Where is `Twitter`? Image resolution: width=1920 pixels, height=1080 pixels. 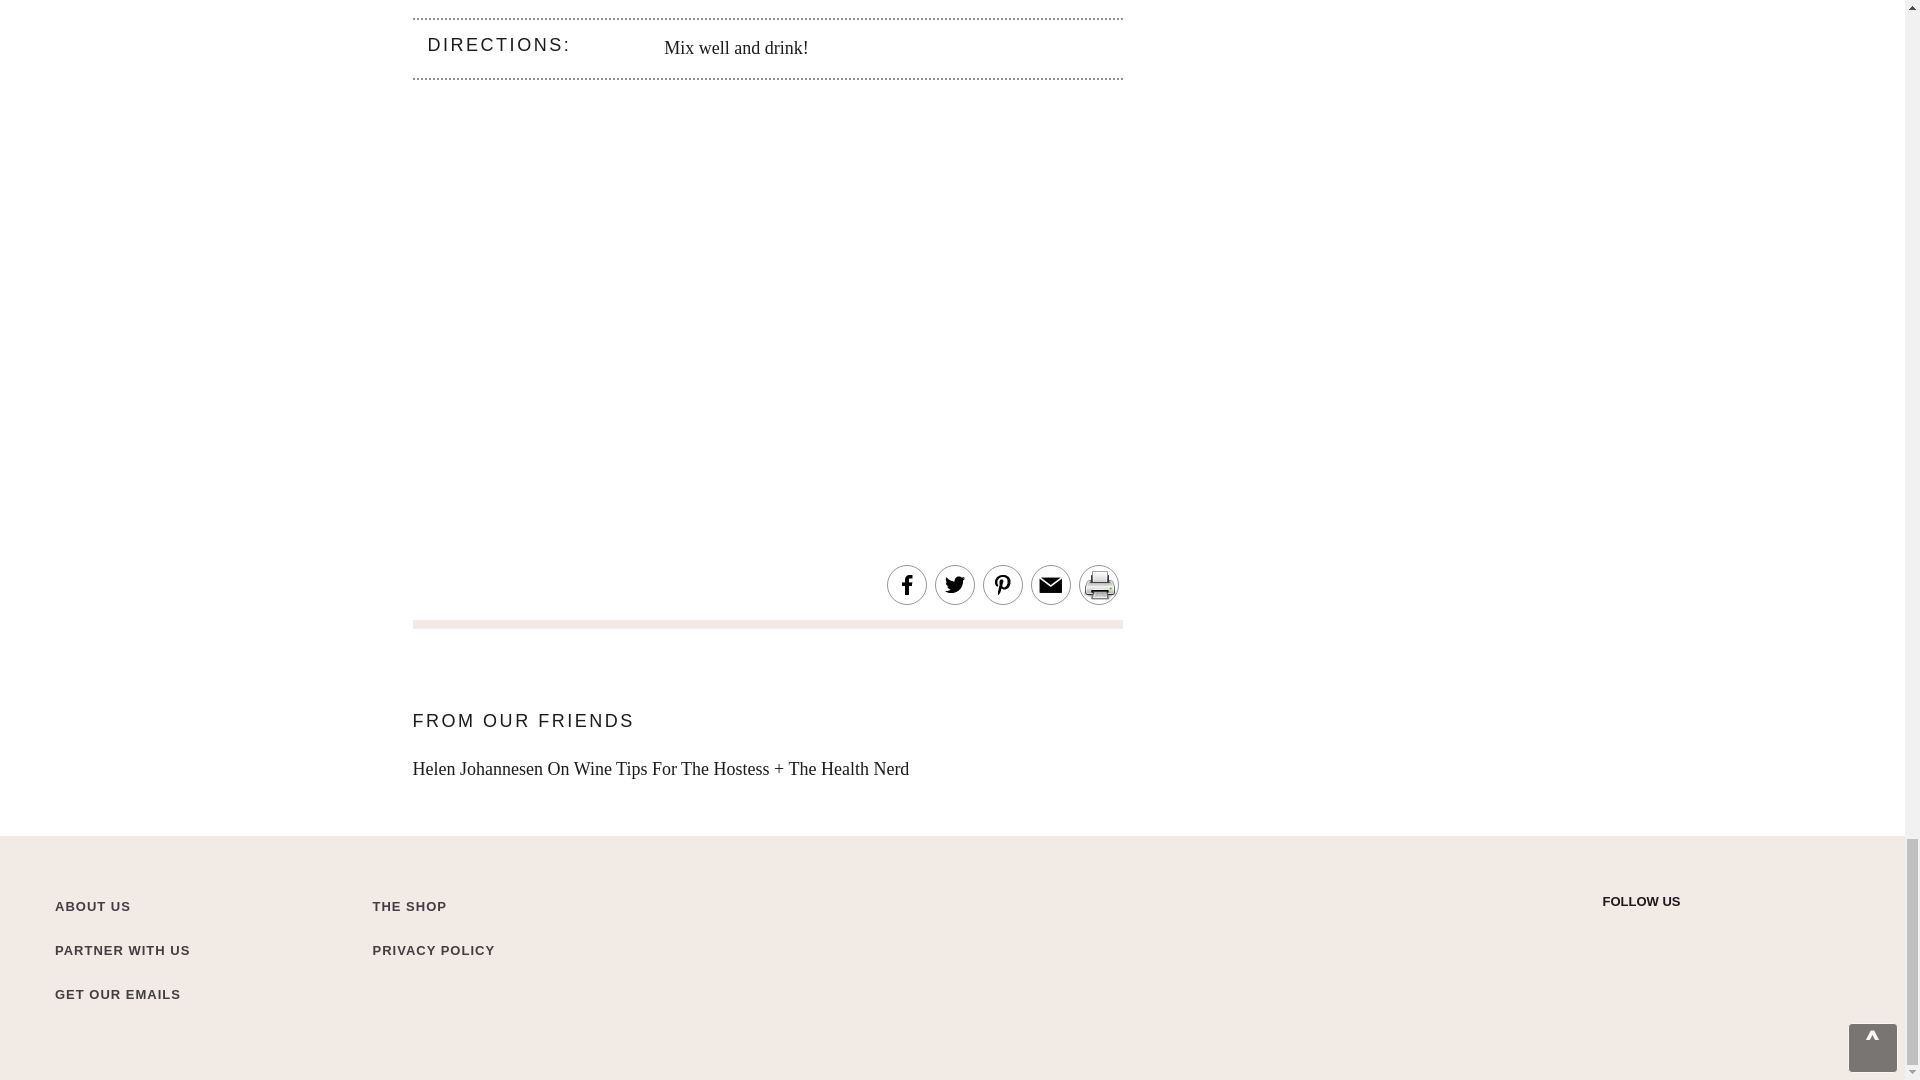 Twitter is located at coordinates (1612, 934).